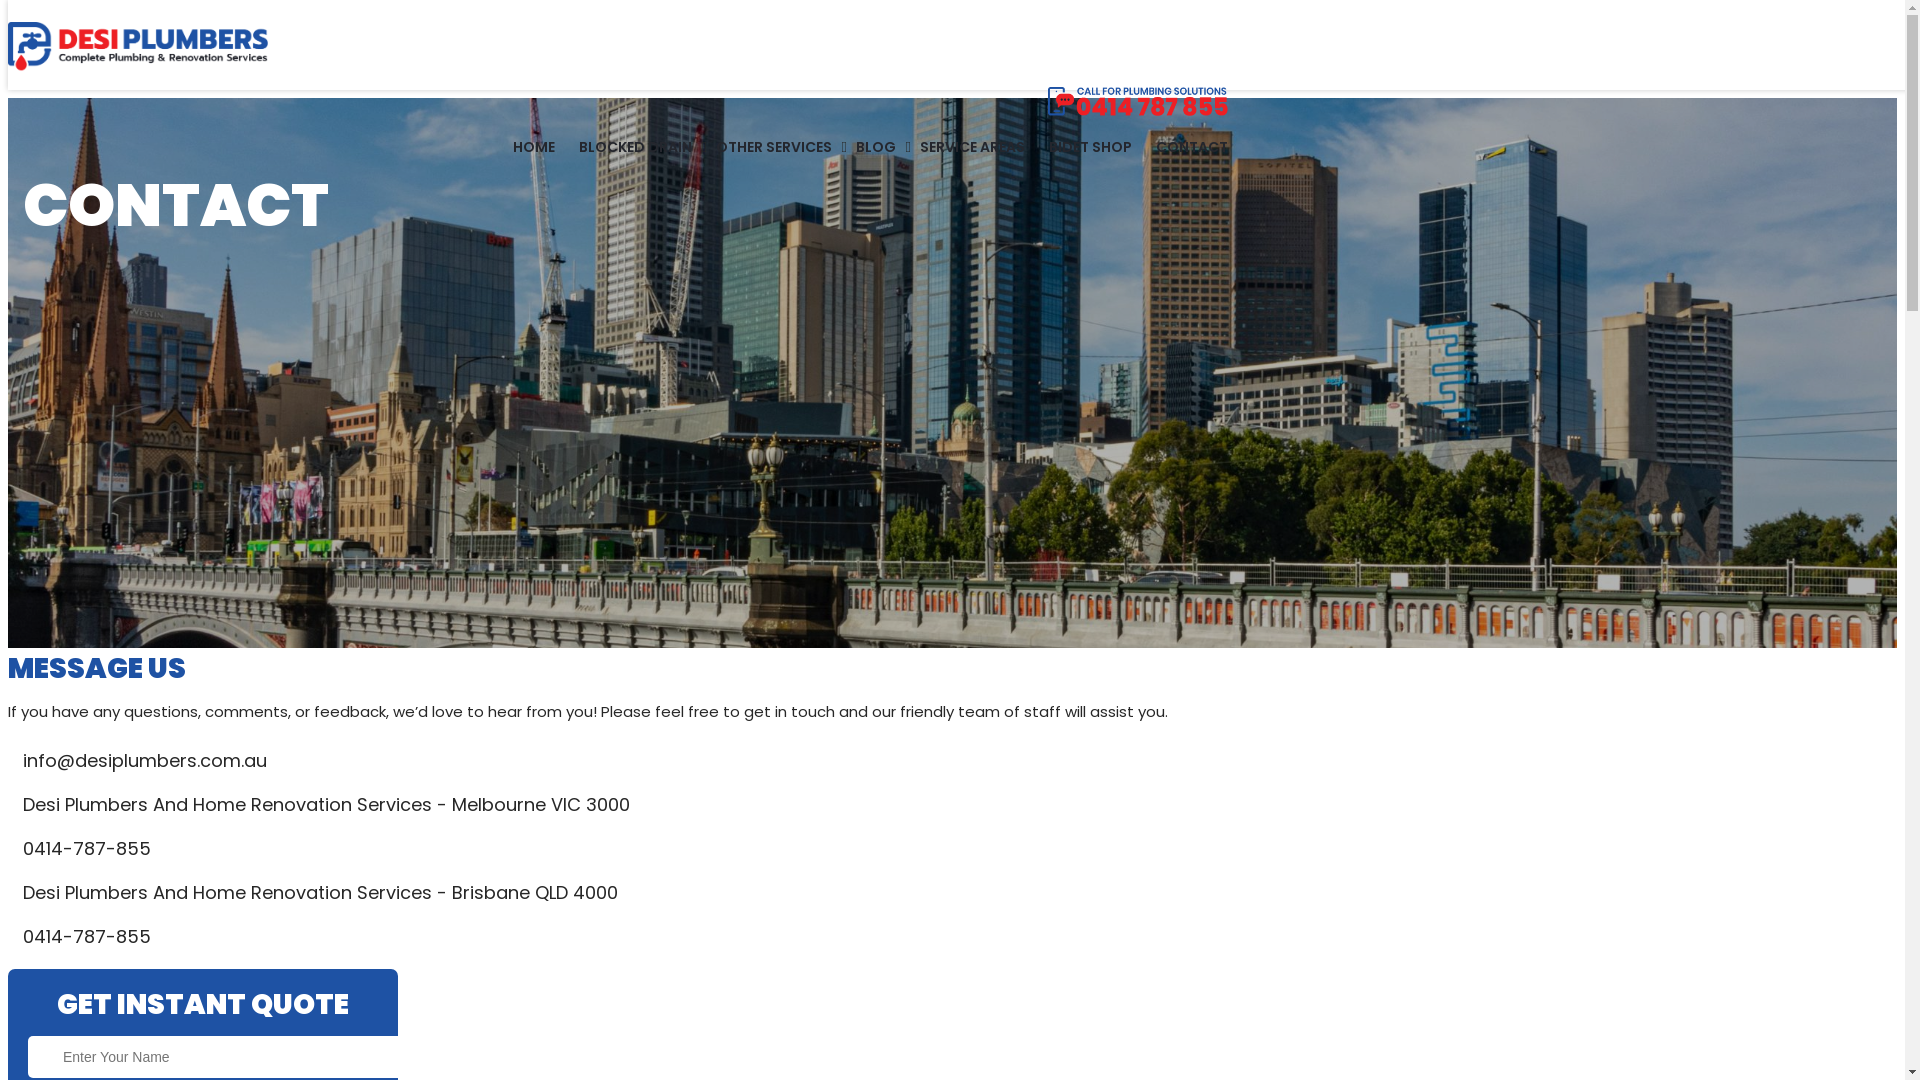 The width and height of the screenshot is (1920, 1080). I want to click on BLOG, so click(876, 152).